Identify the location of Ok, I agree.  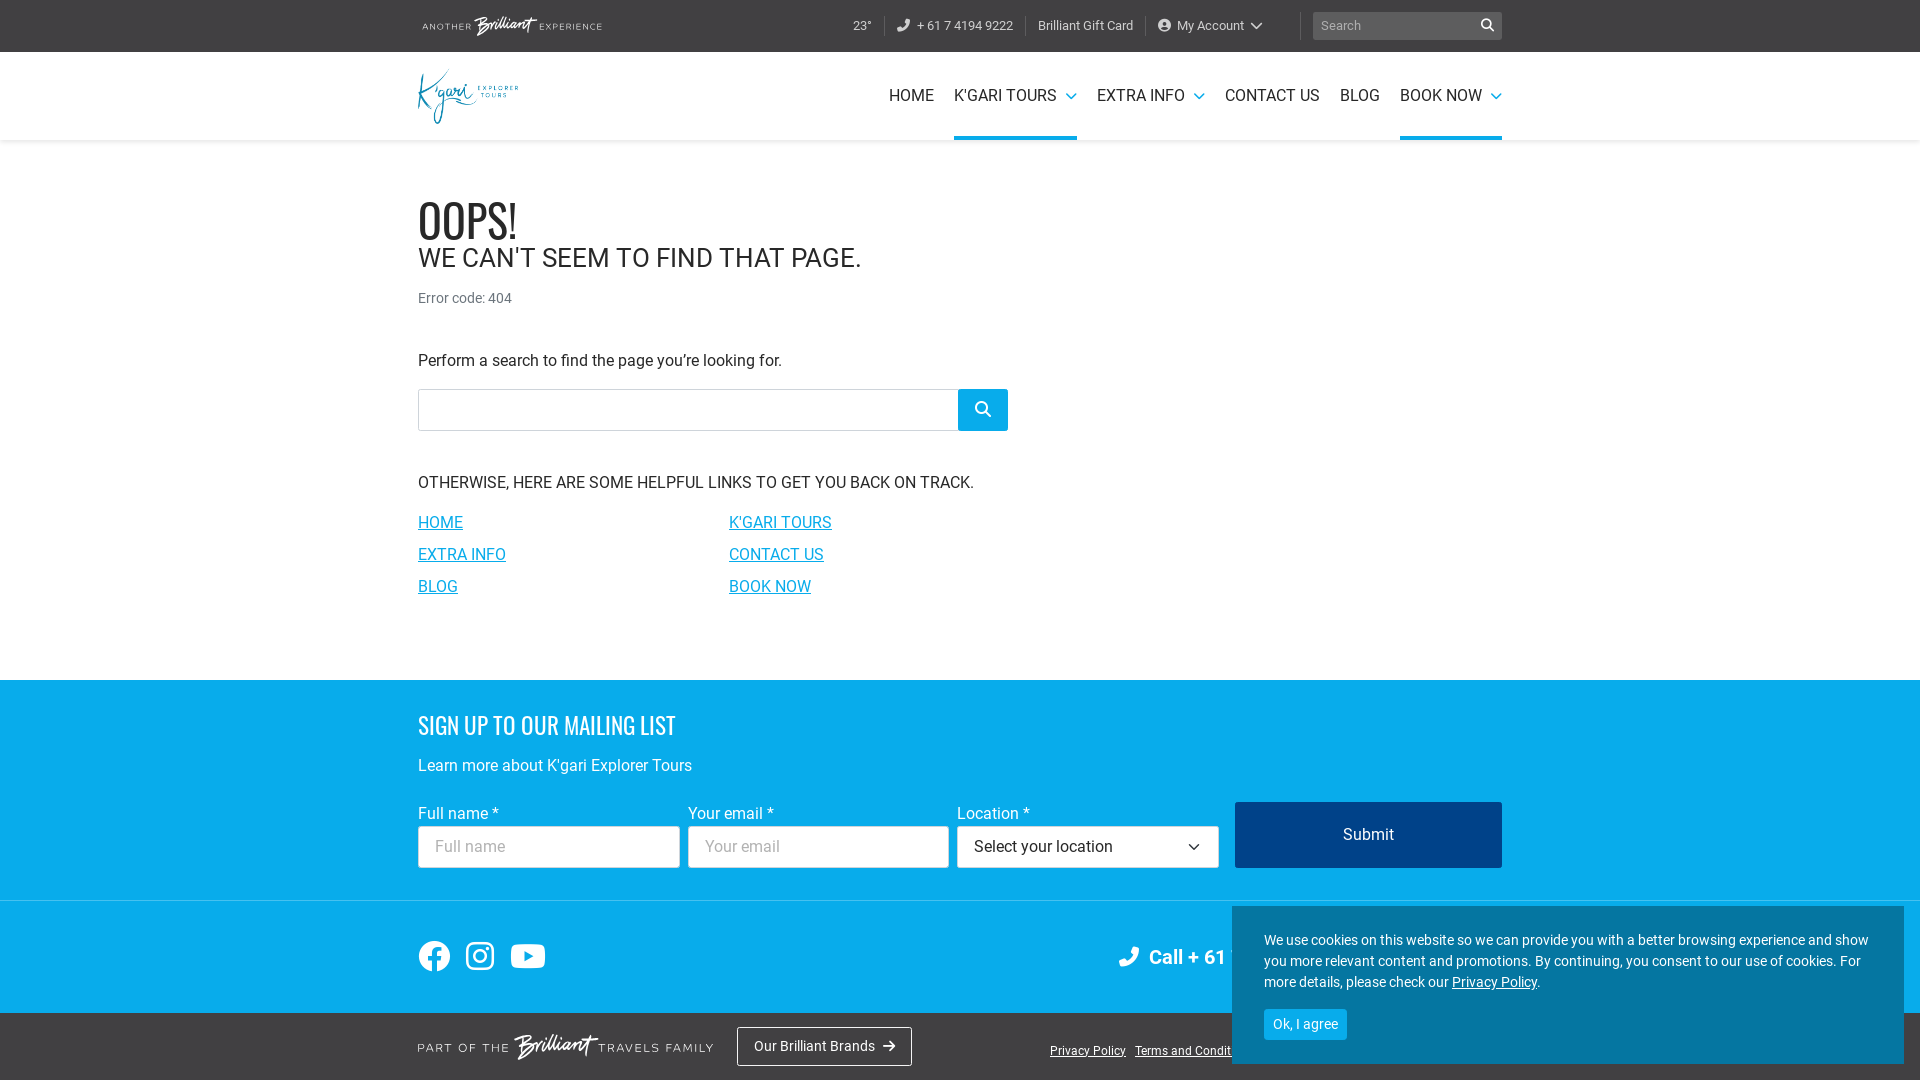
(1306, 1024).